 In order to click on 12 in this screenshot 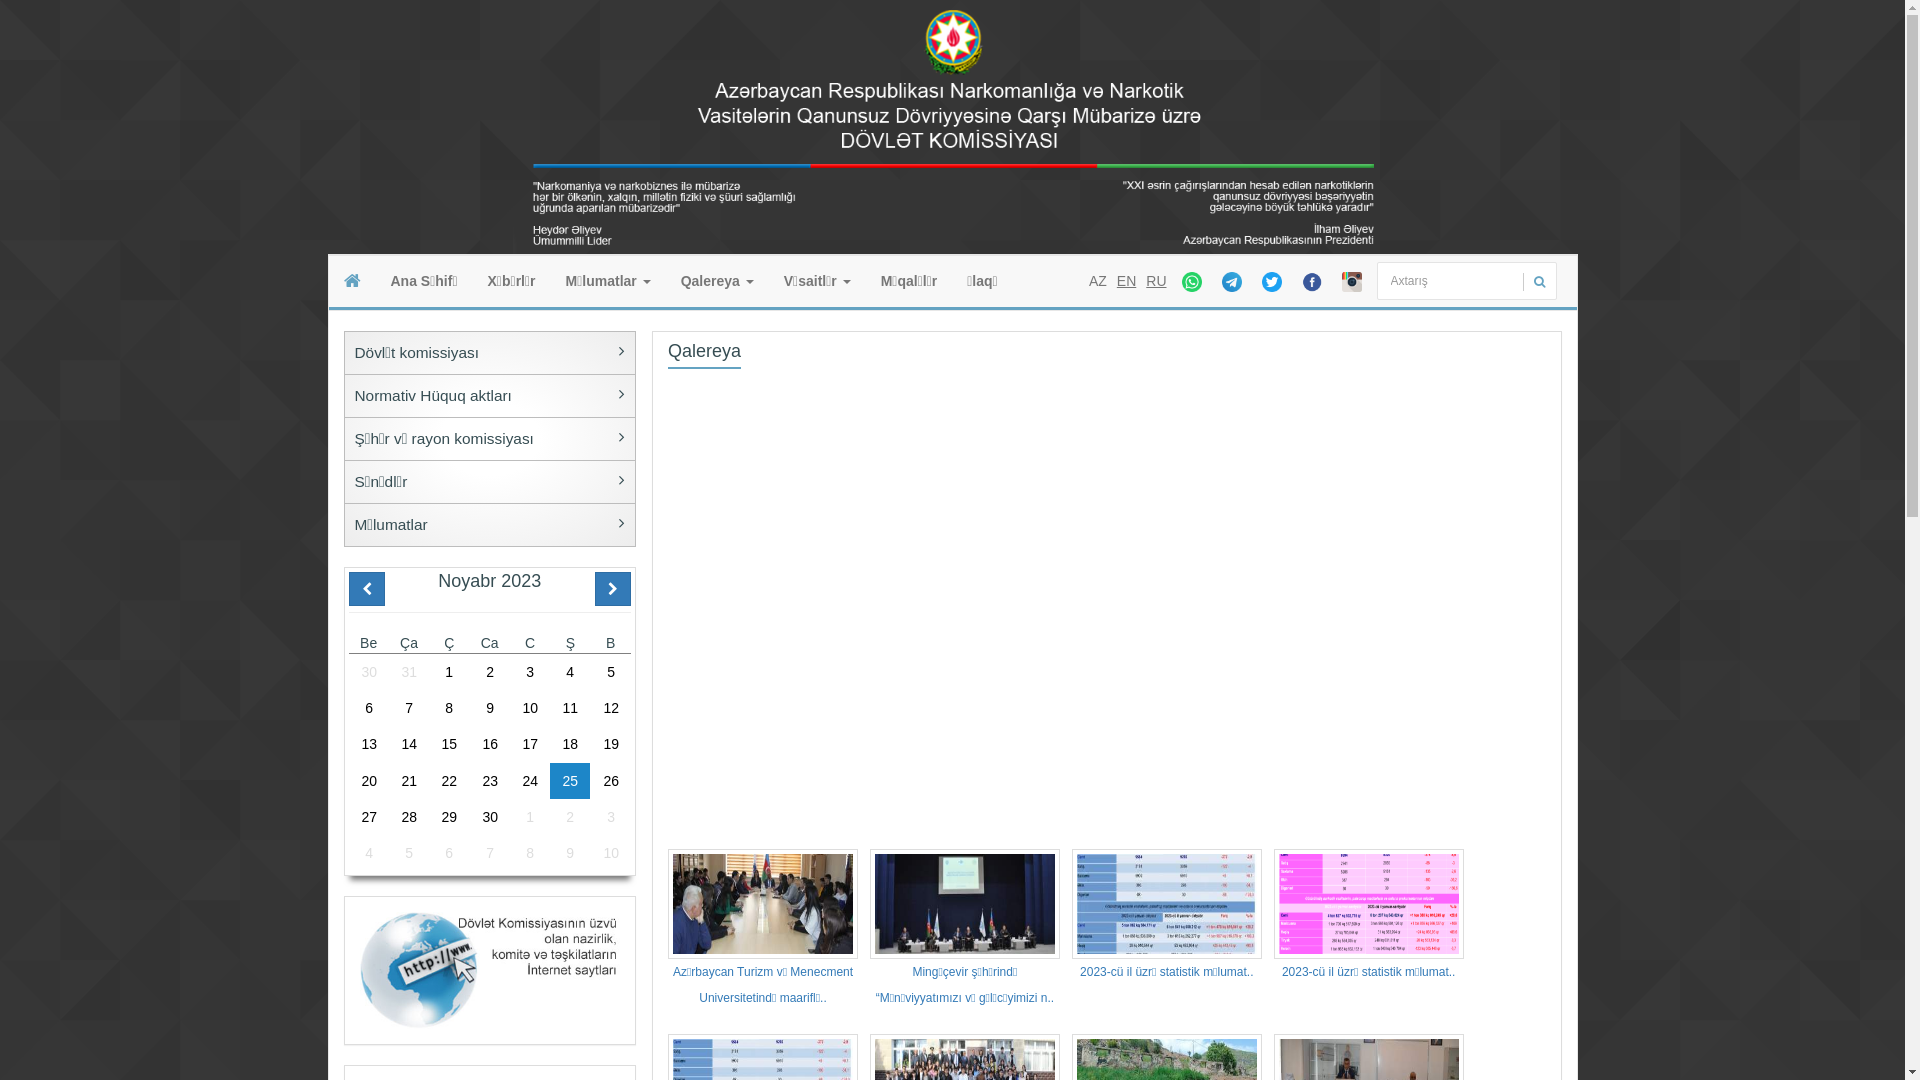, I will do `click(611, 708)`.